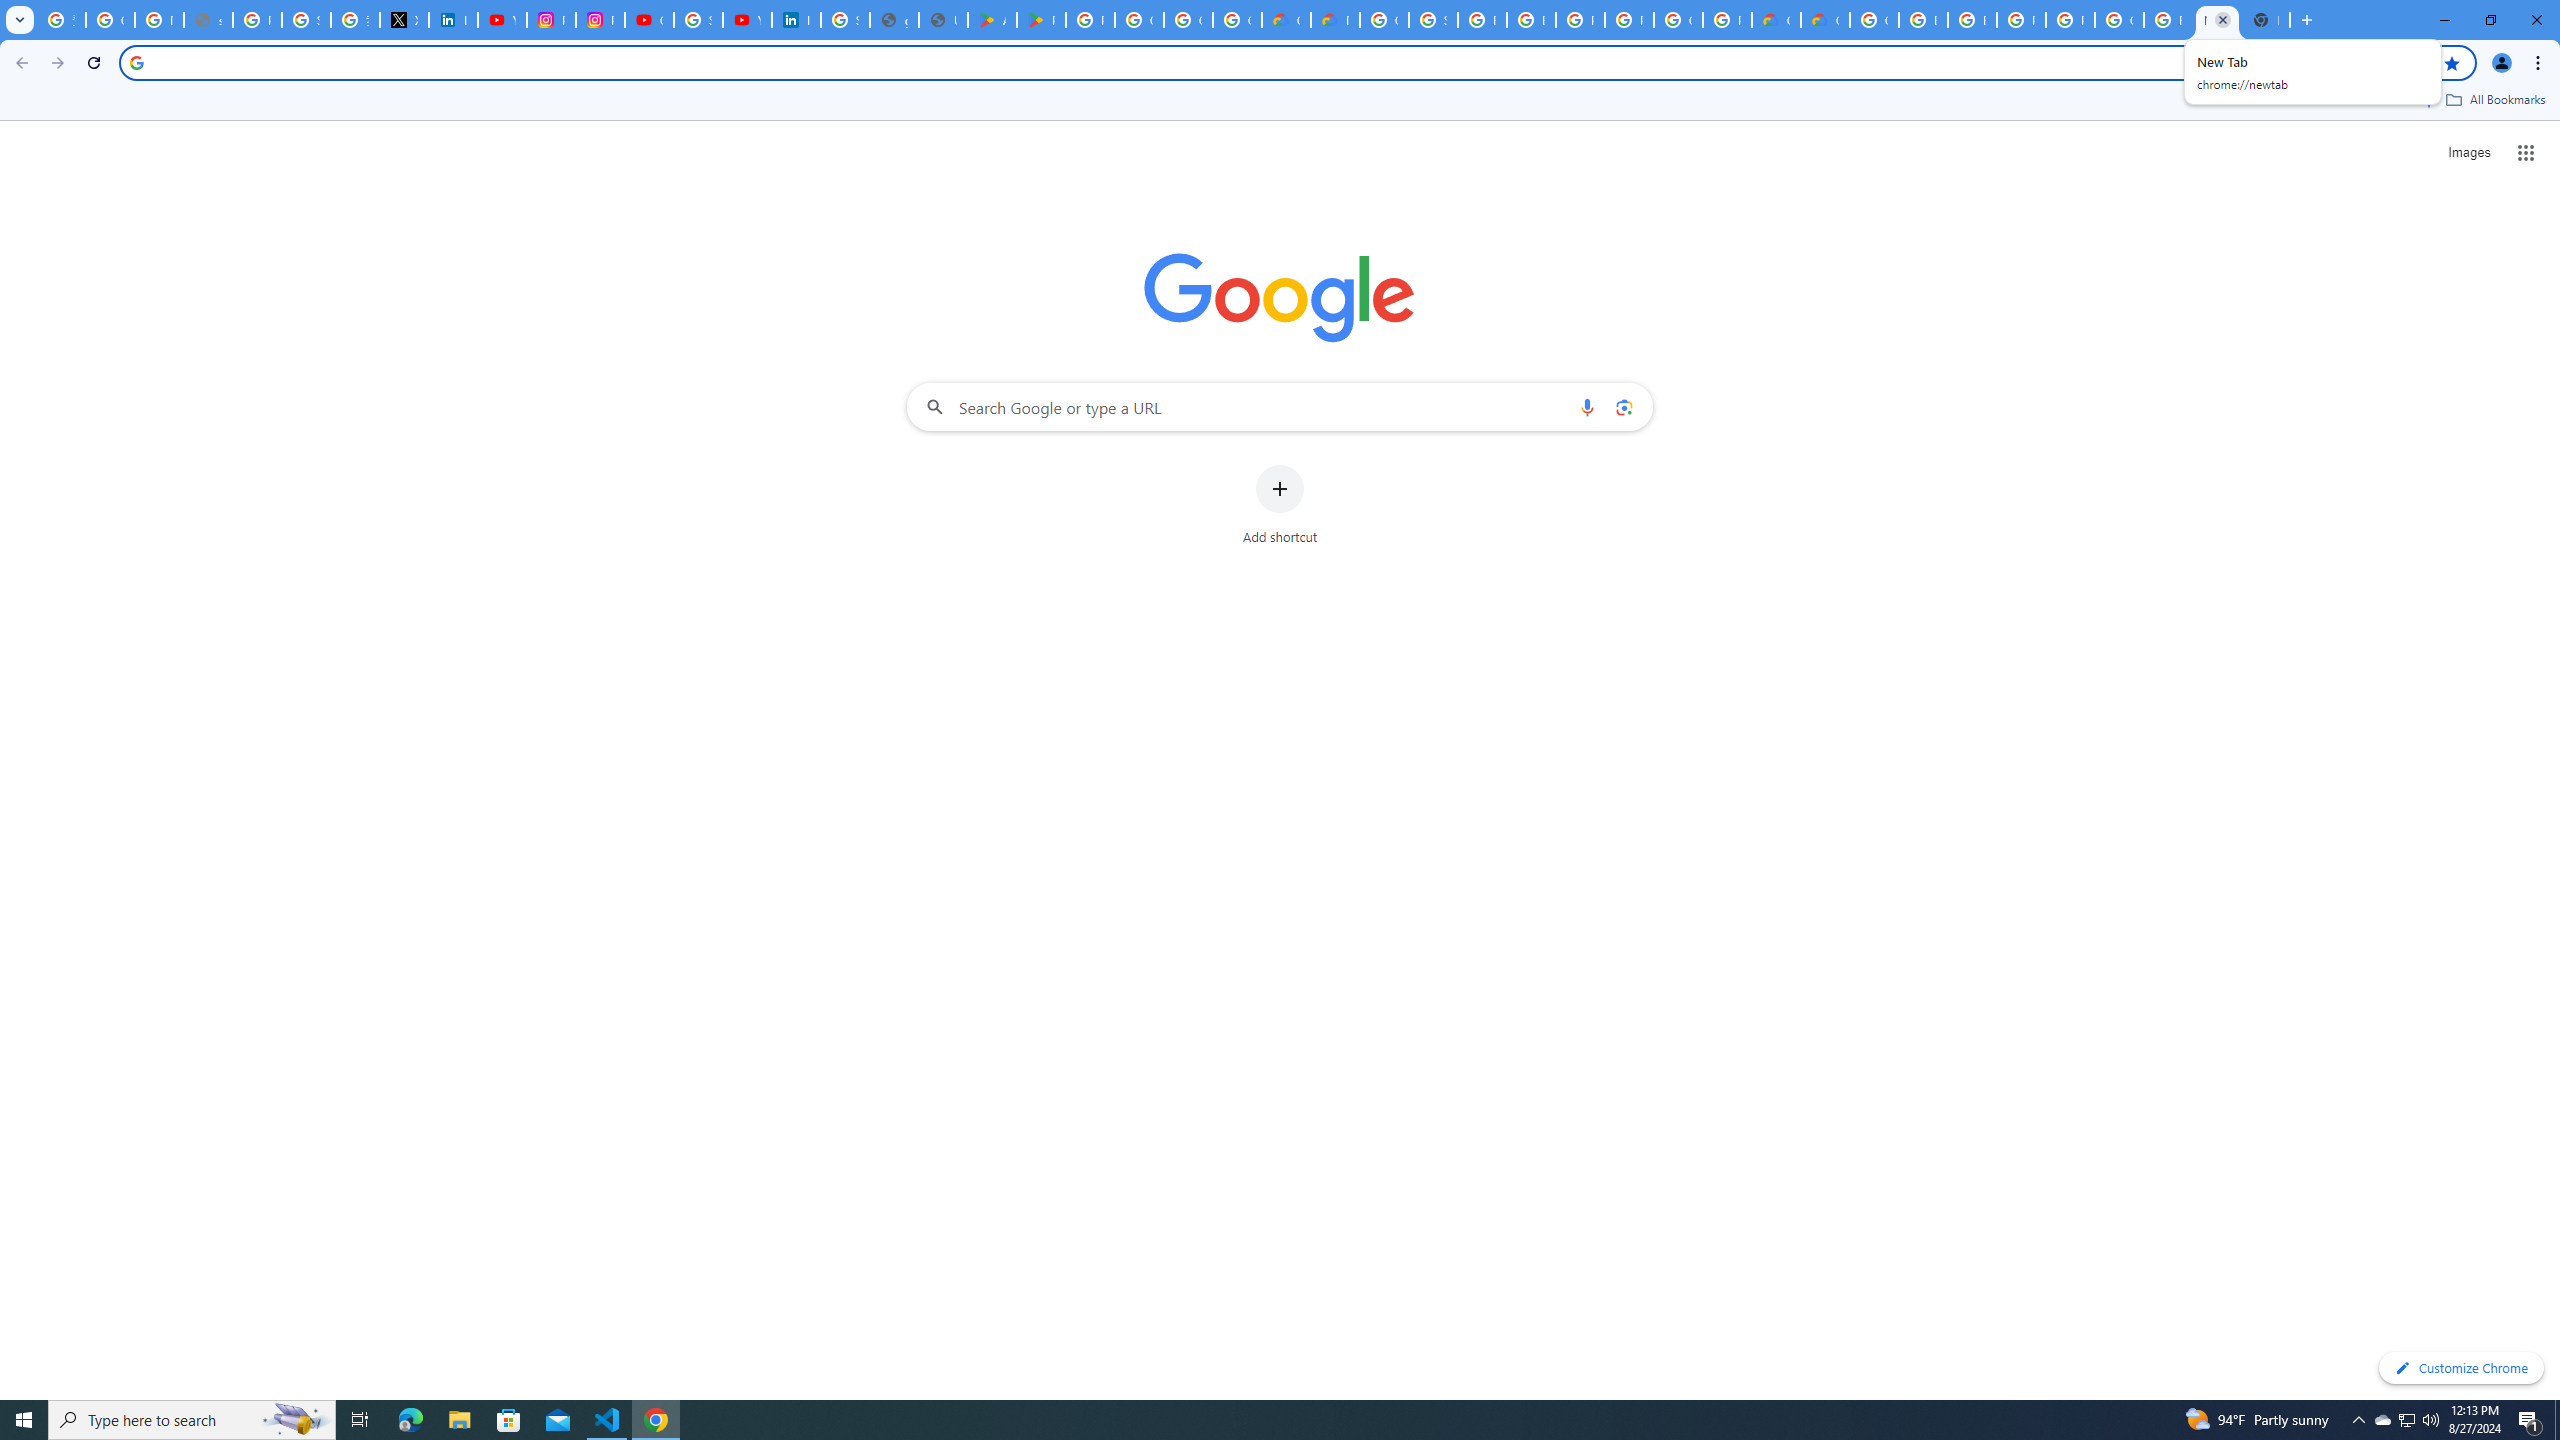  What do you see at coordinates (844, 20) in the screenshot?
I see `Sign in - Google Accounts` at bounding box center [844, 20].